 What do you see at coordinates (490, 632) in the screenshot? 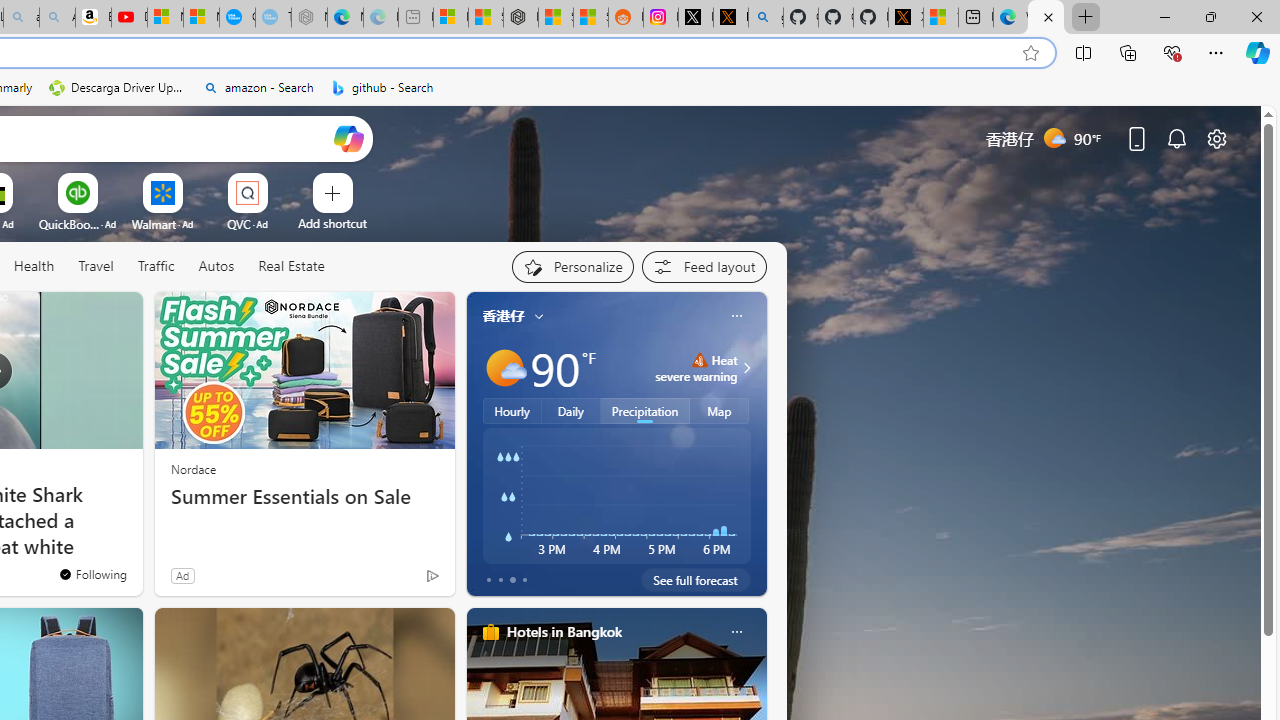
I see `hotels-header-icon` at bounding box center [490, 632].